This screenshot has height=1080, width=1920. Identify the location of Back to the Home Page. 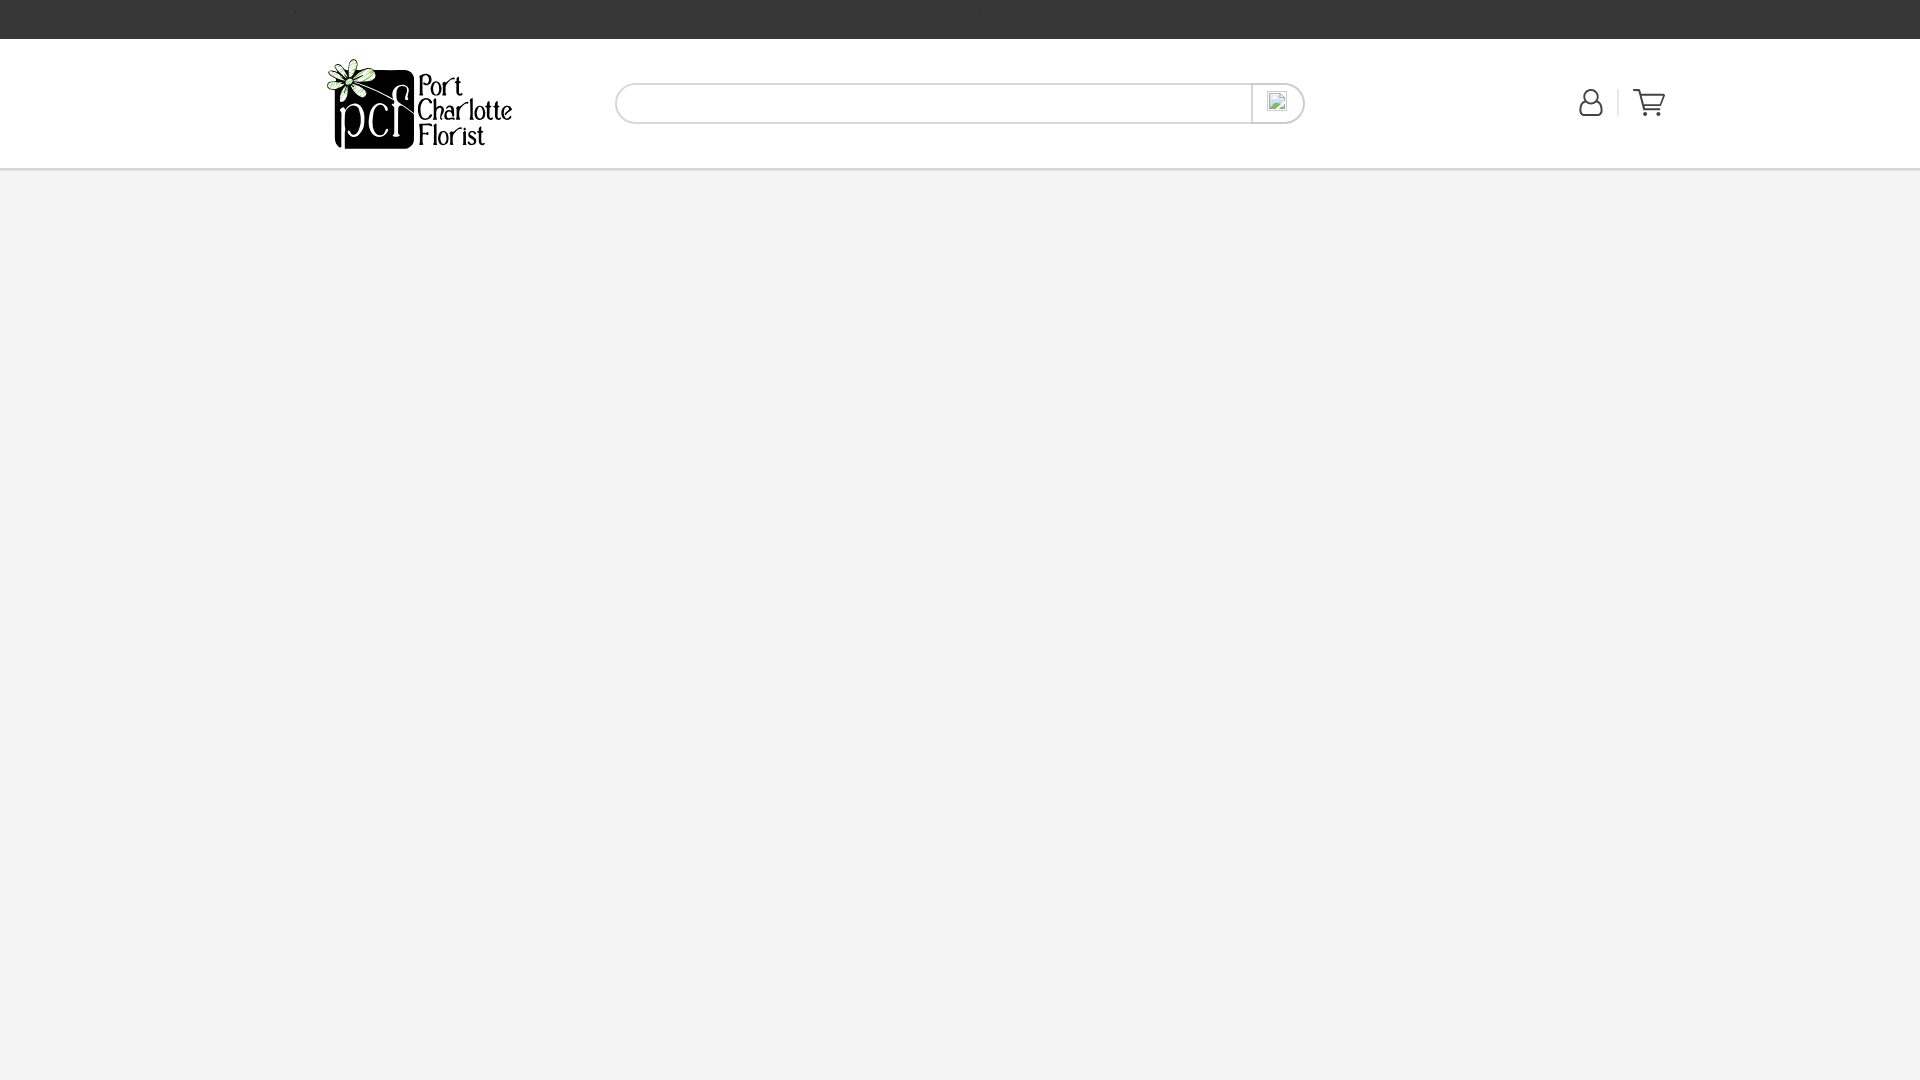
(420, 103).